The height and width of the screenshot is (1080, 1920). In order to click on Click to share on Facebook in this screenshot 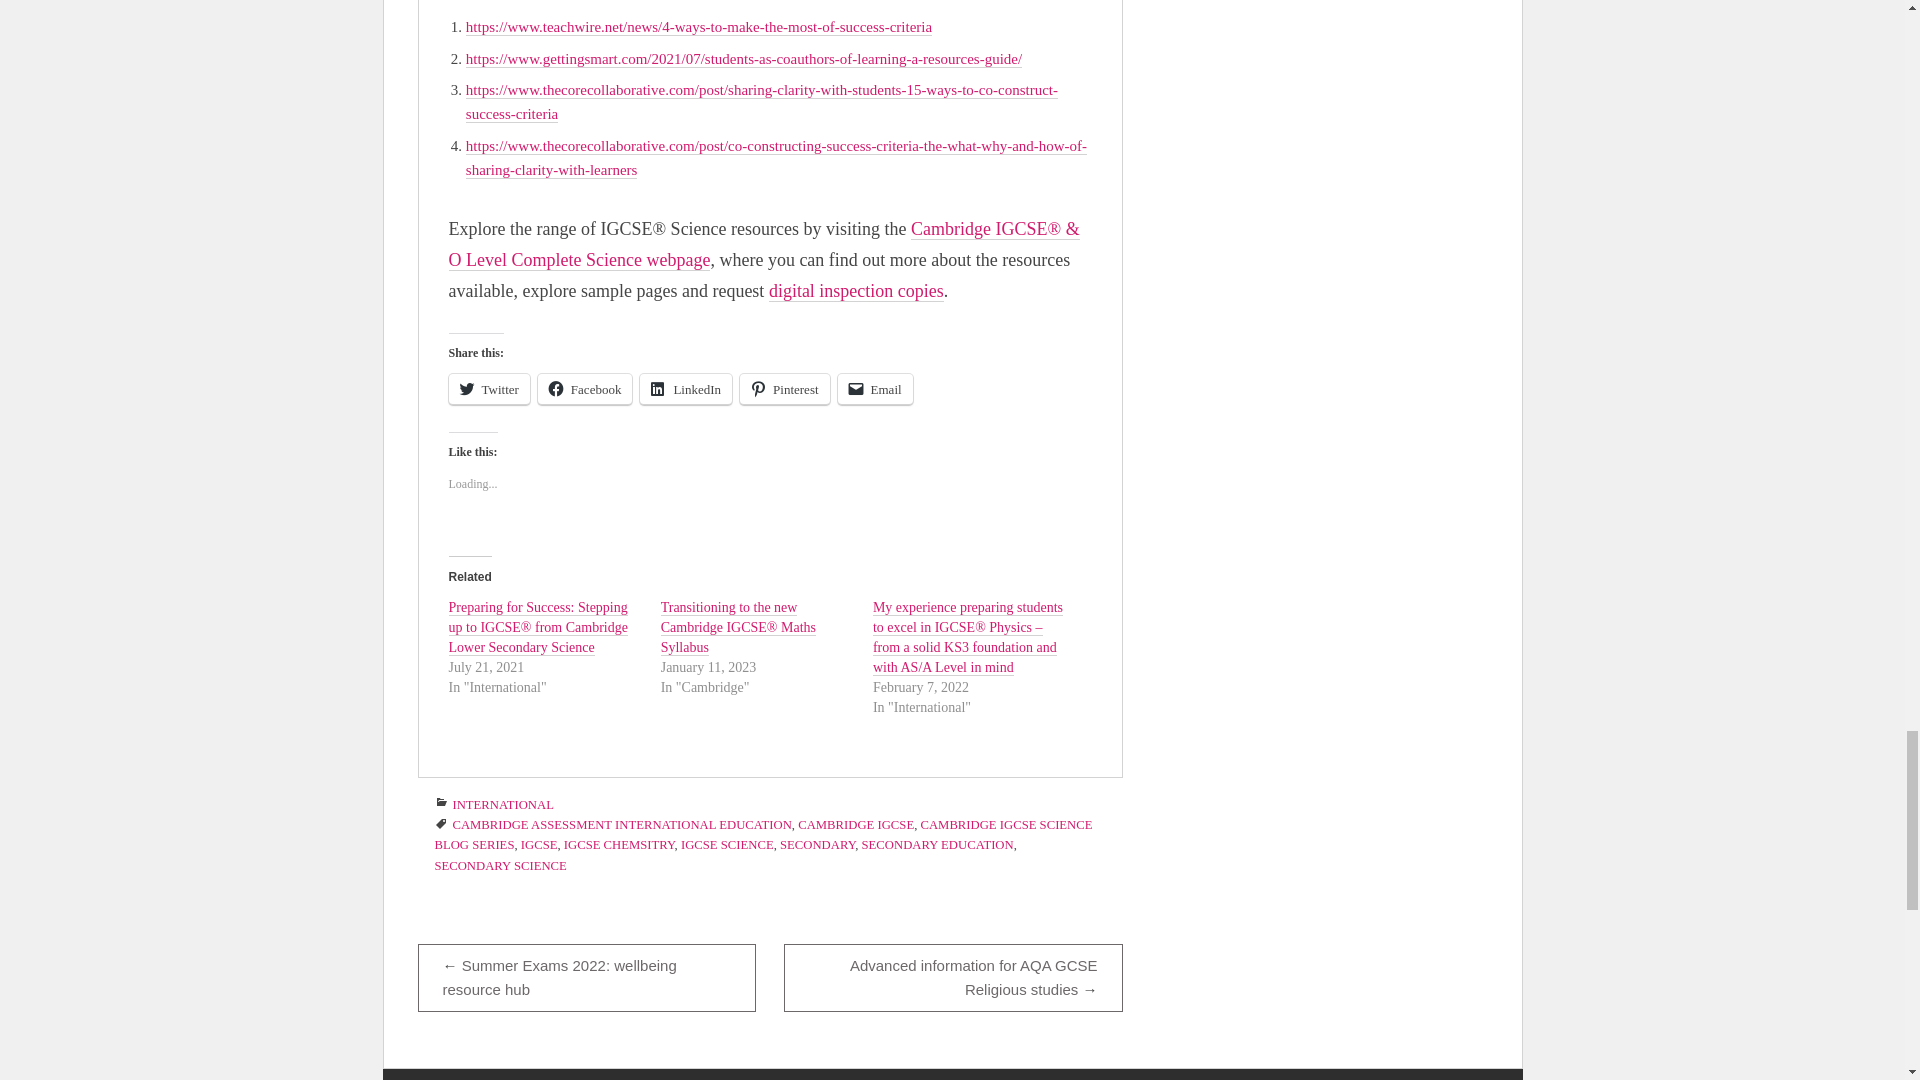, I will do `click(585, 389)`.